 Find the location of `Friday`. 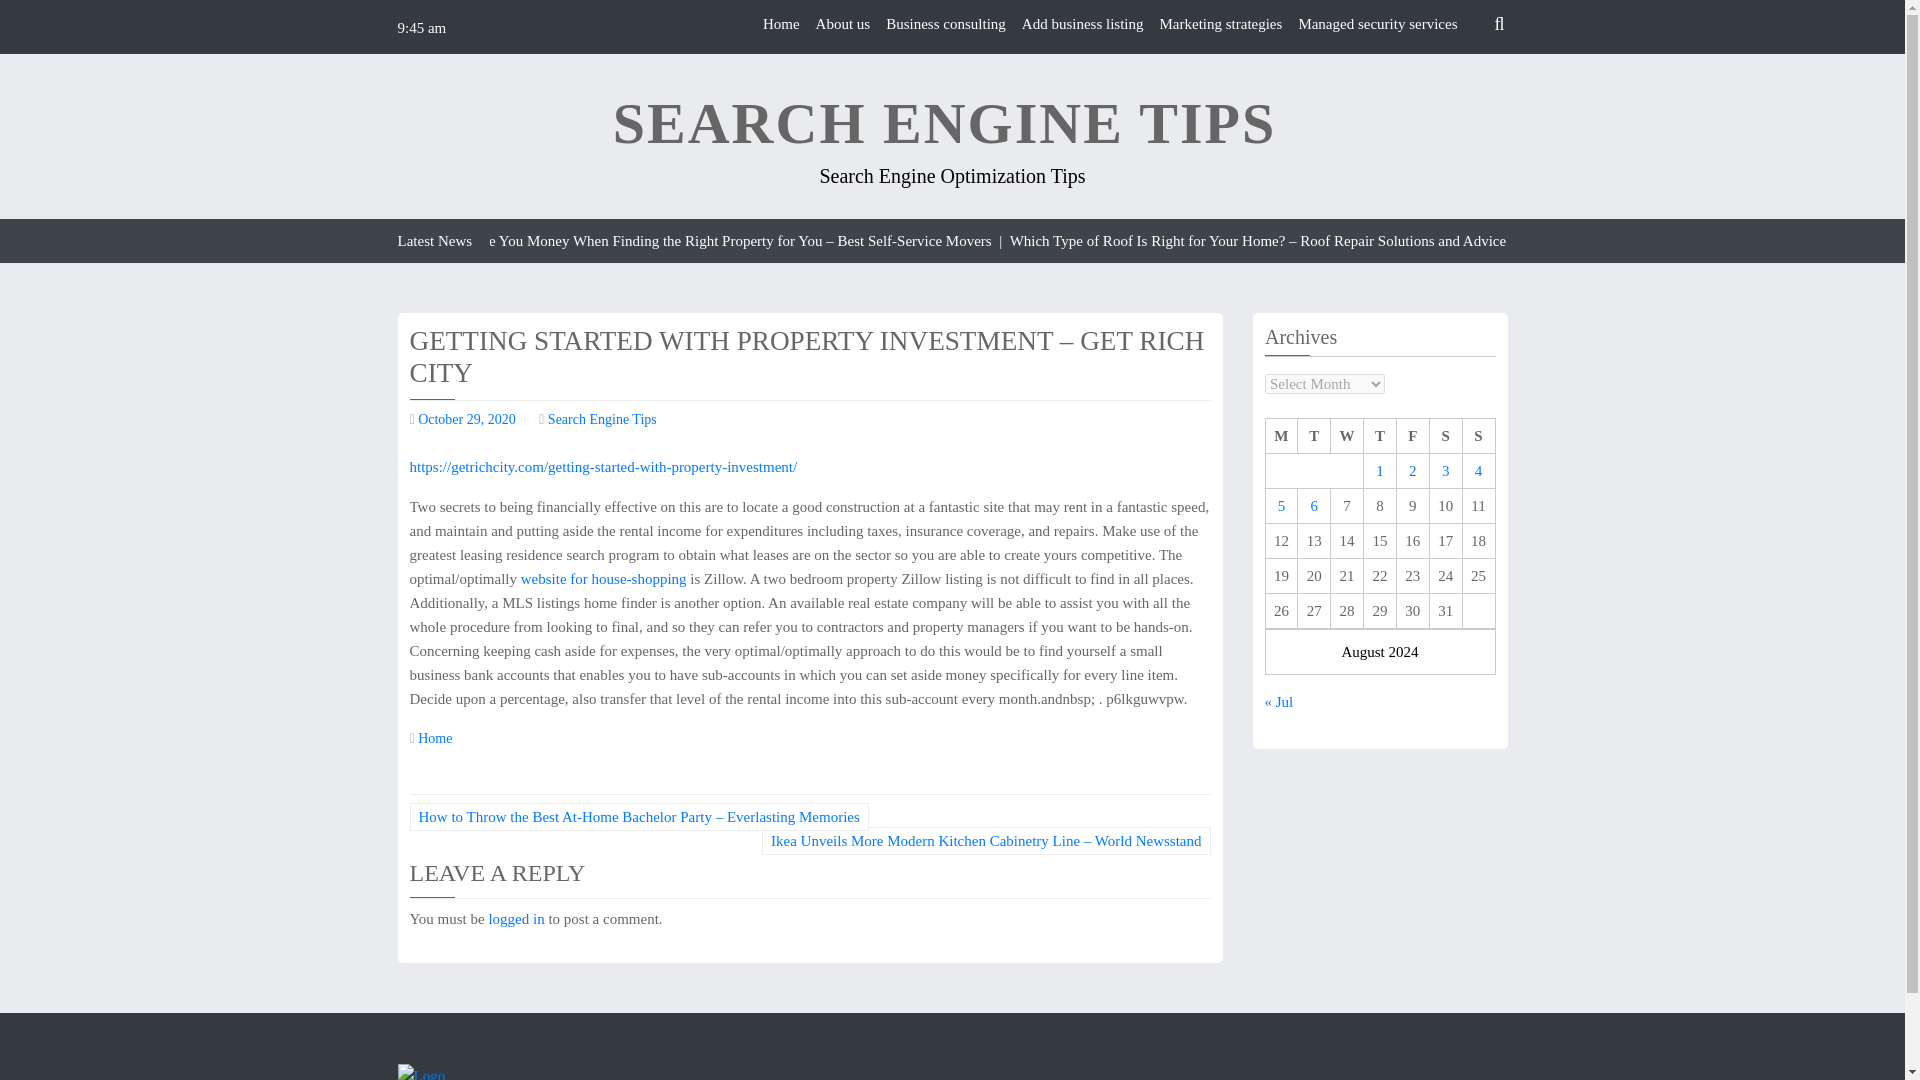

Friday is located at coordinates (1412, 436).